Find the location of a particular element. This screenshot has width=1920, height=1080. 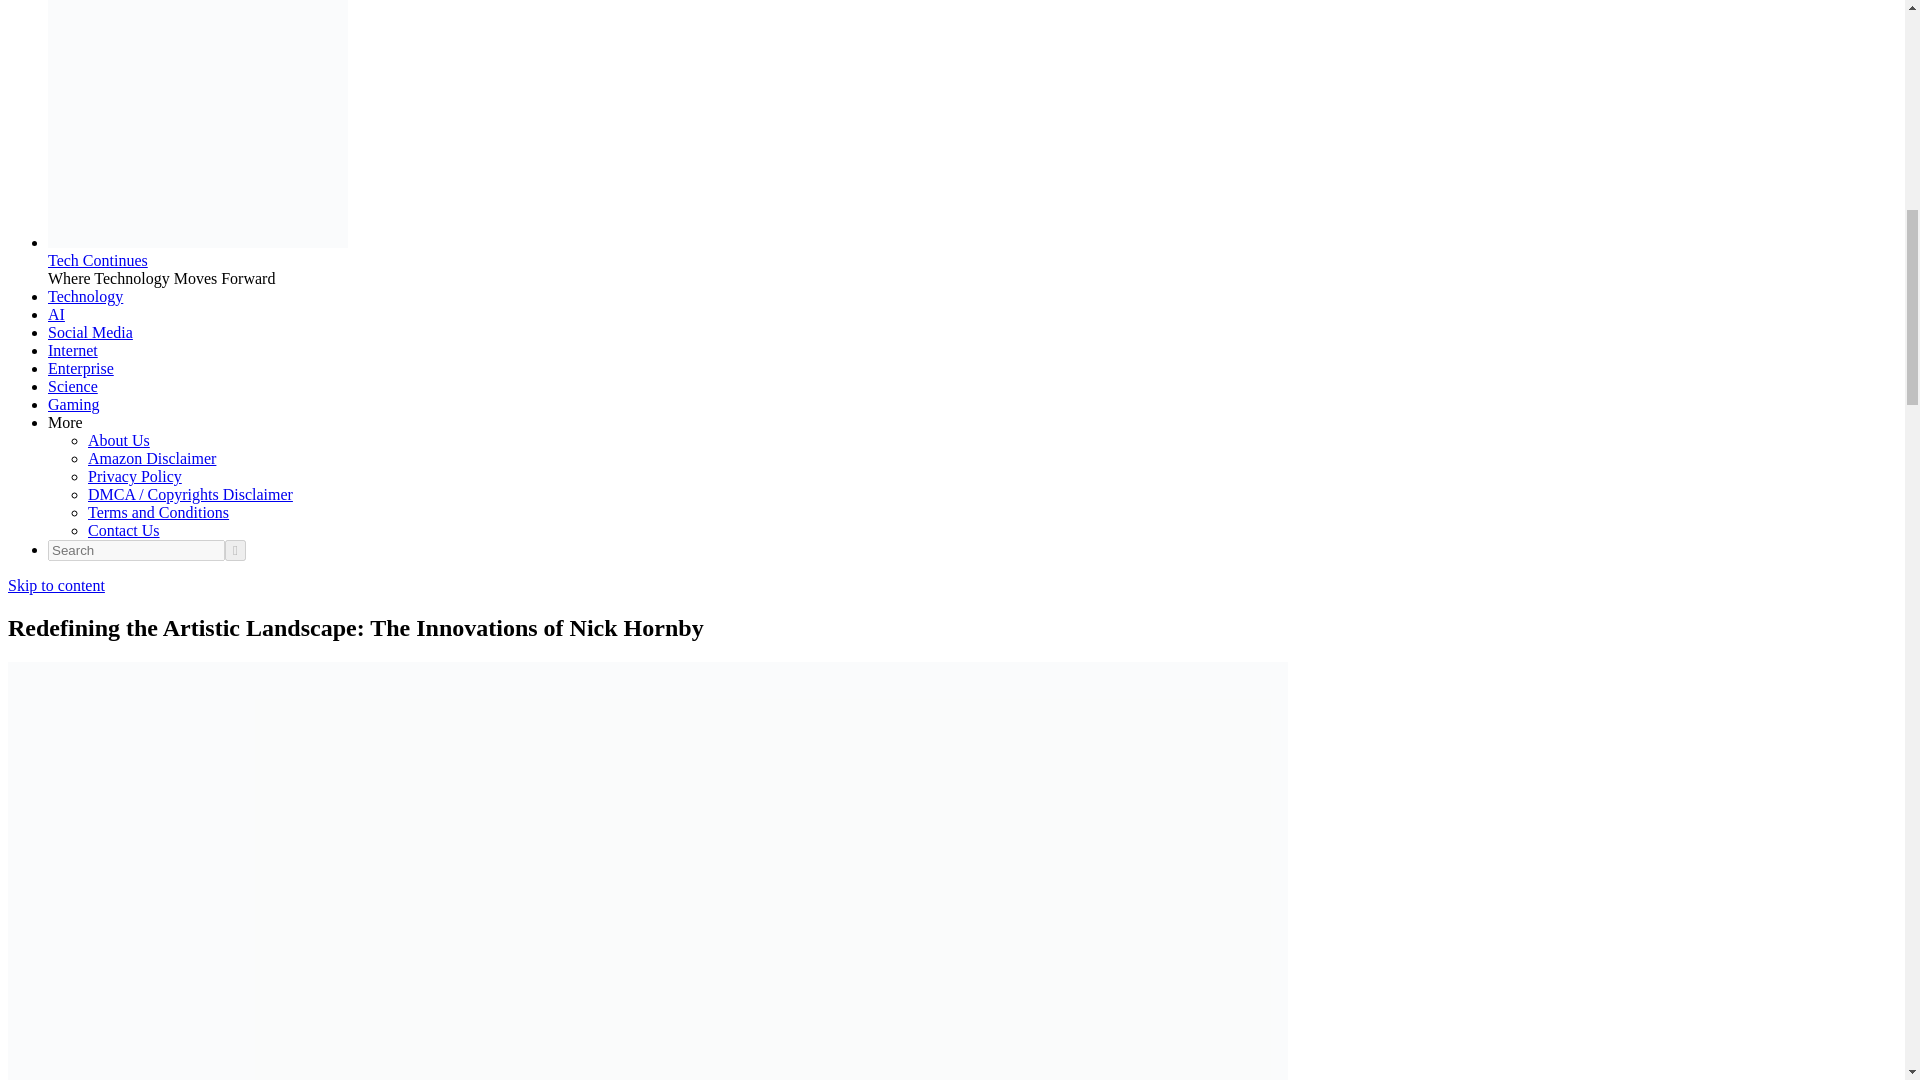

Skip to content is located at coordinates (56, 585).